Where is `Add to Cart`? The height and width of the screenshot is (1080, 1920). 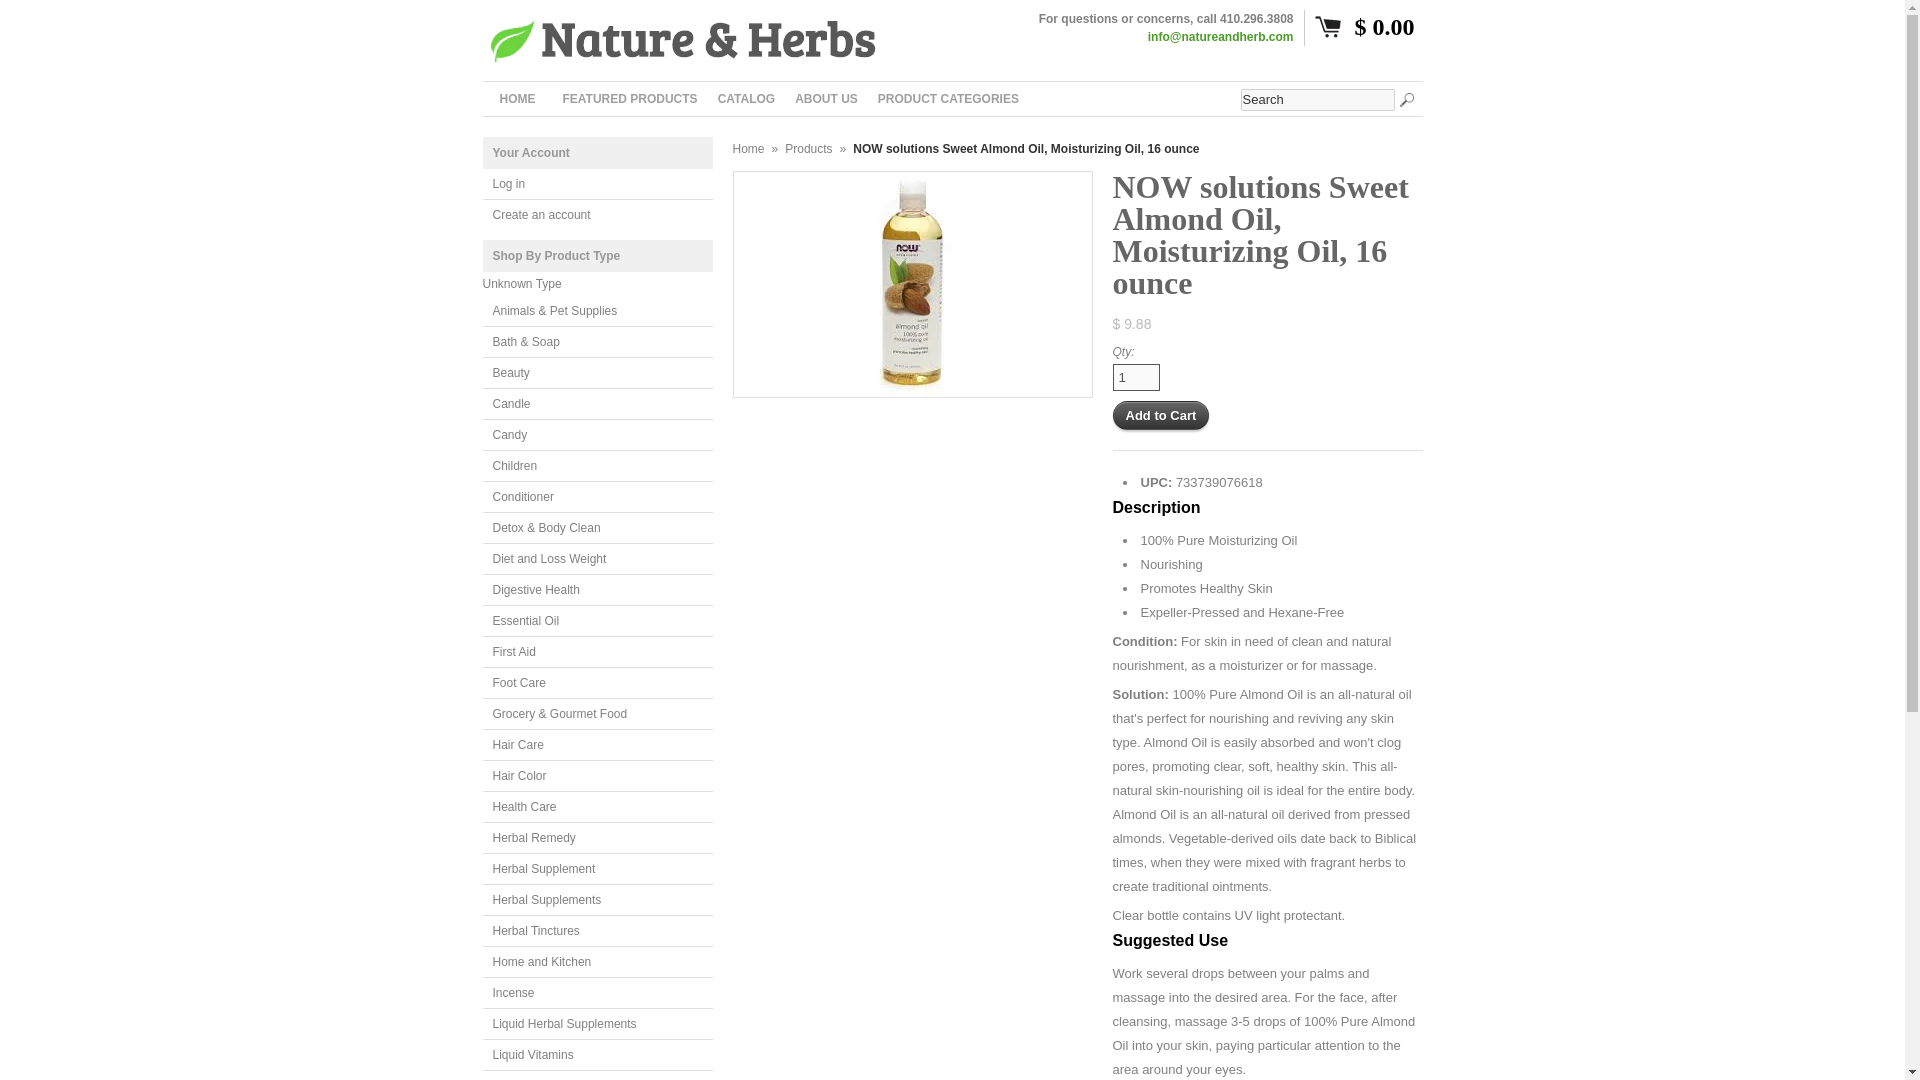 Add to Cart is located at coordinates (1160, 414).